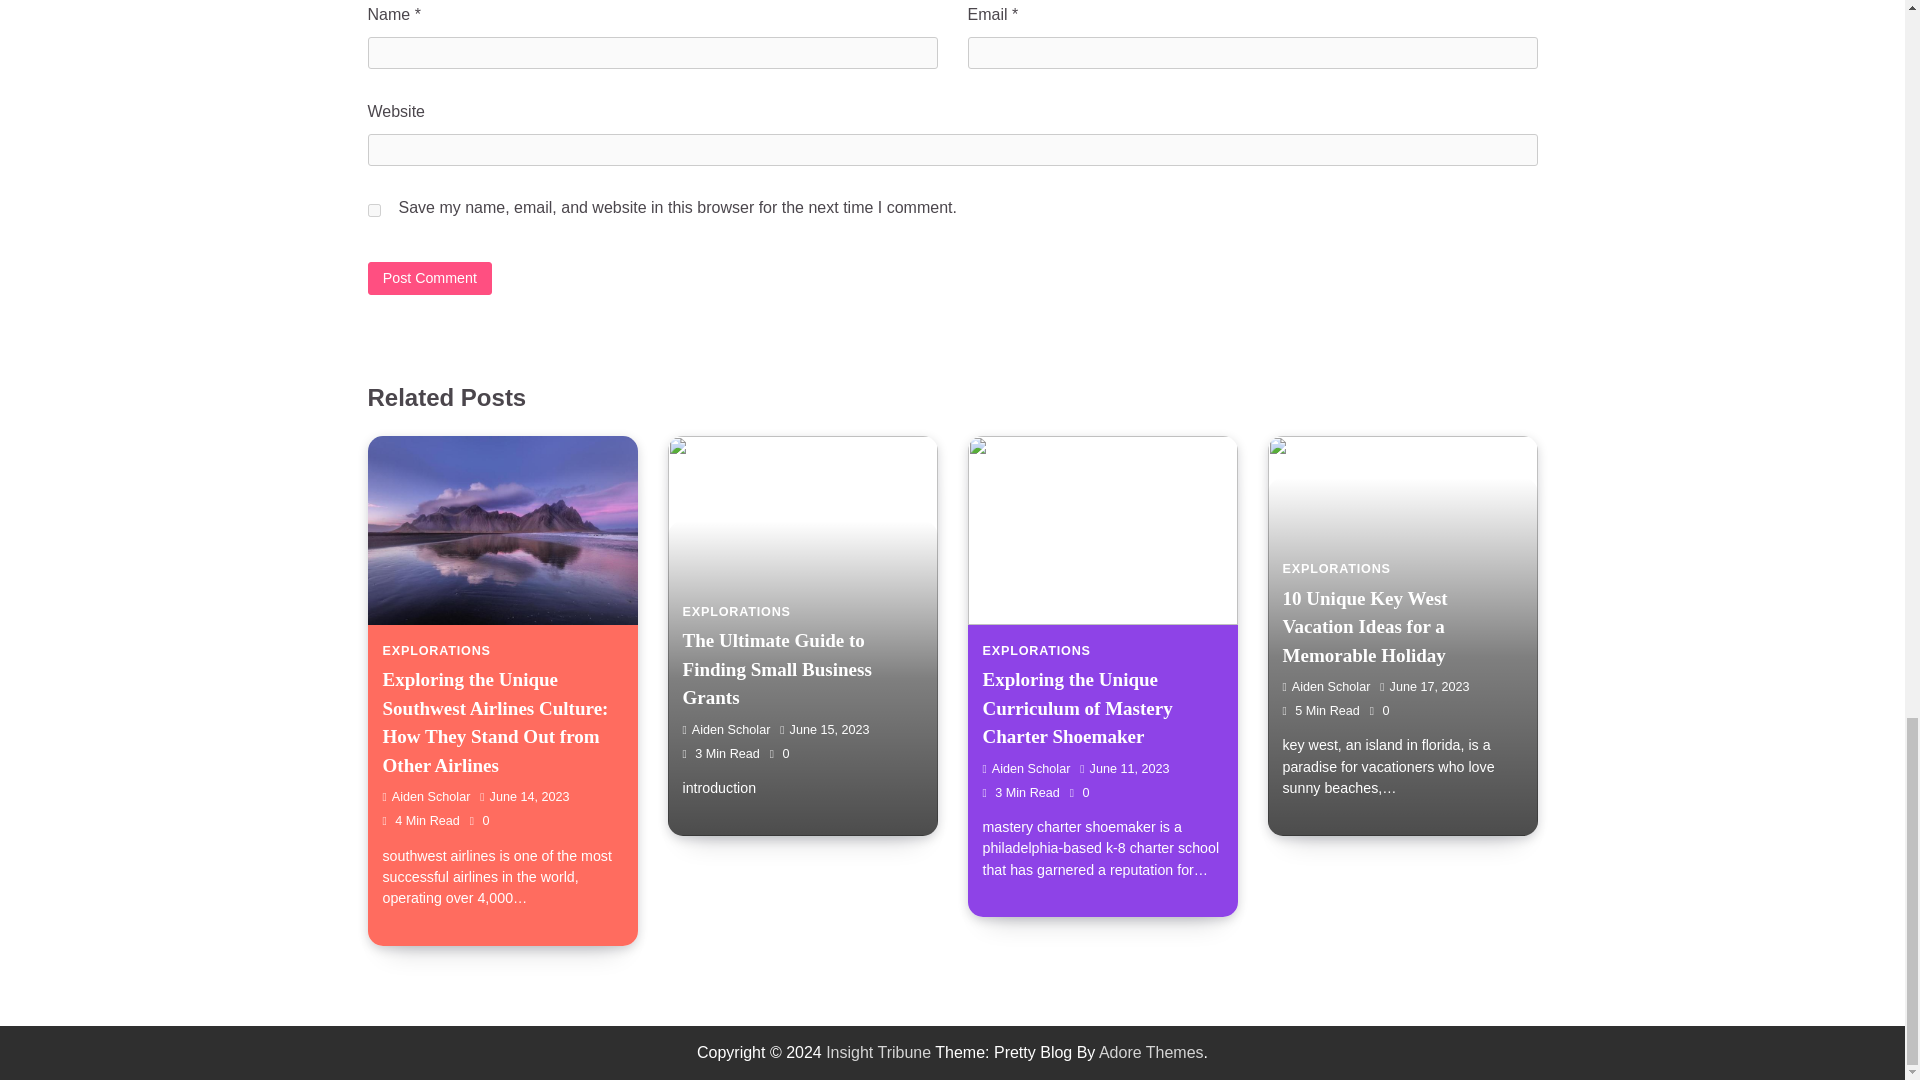 This screenshot has width=1920, height=1080. What do you see at coordinates (725, 729) in the screenshot?
I see `Aiden Scholar` at bounding box center [725, 729].